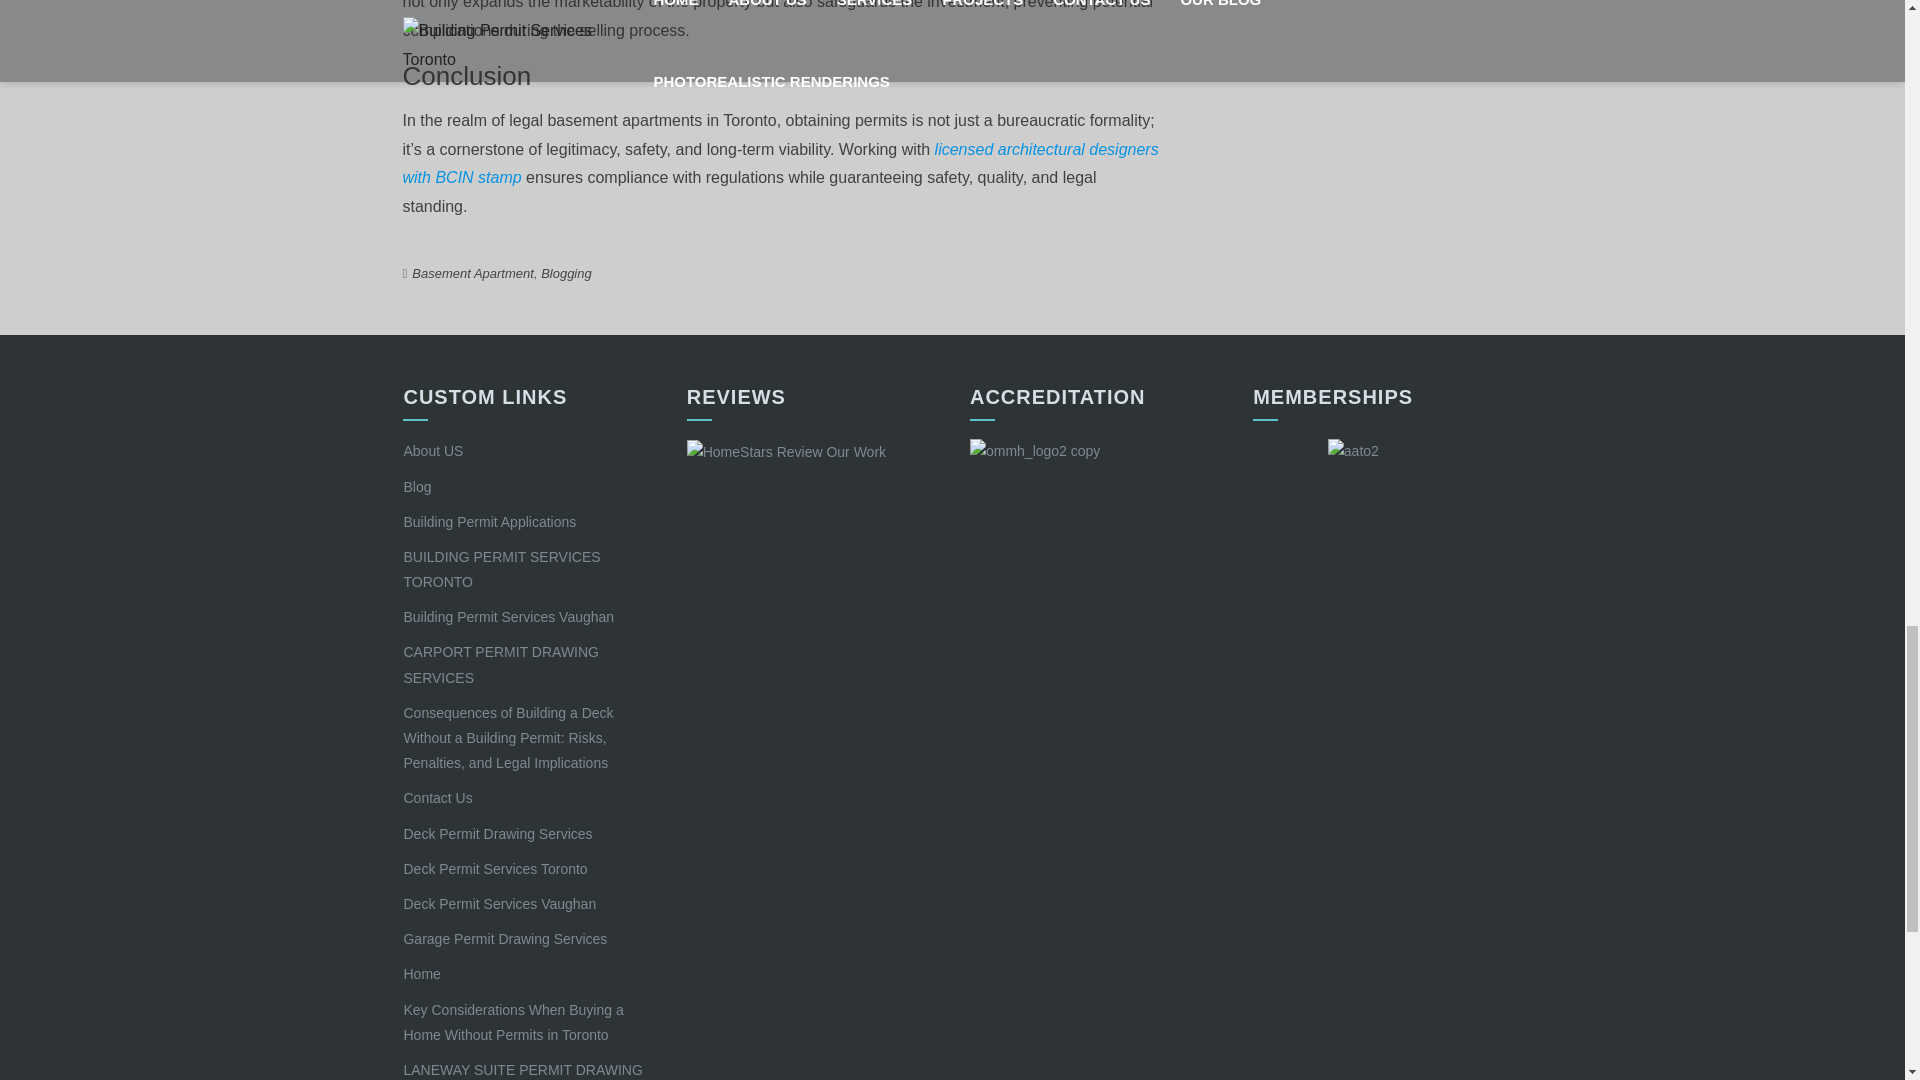  Describe the element at coordinates (501, 568) in the screenshot. I see `BUILDING PERMIT SERVICES TORONTO` at that location.